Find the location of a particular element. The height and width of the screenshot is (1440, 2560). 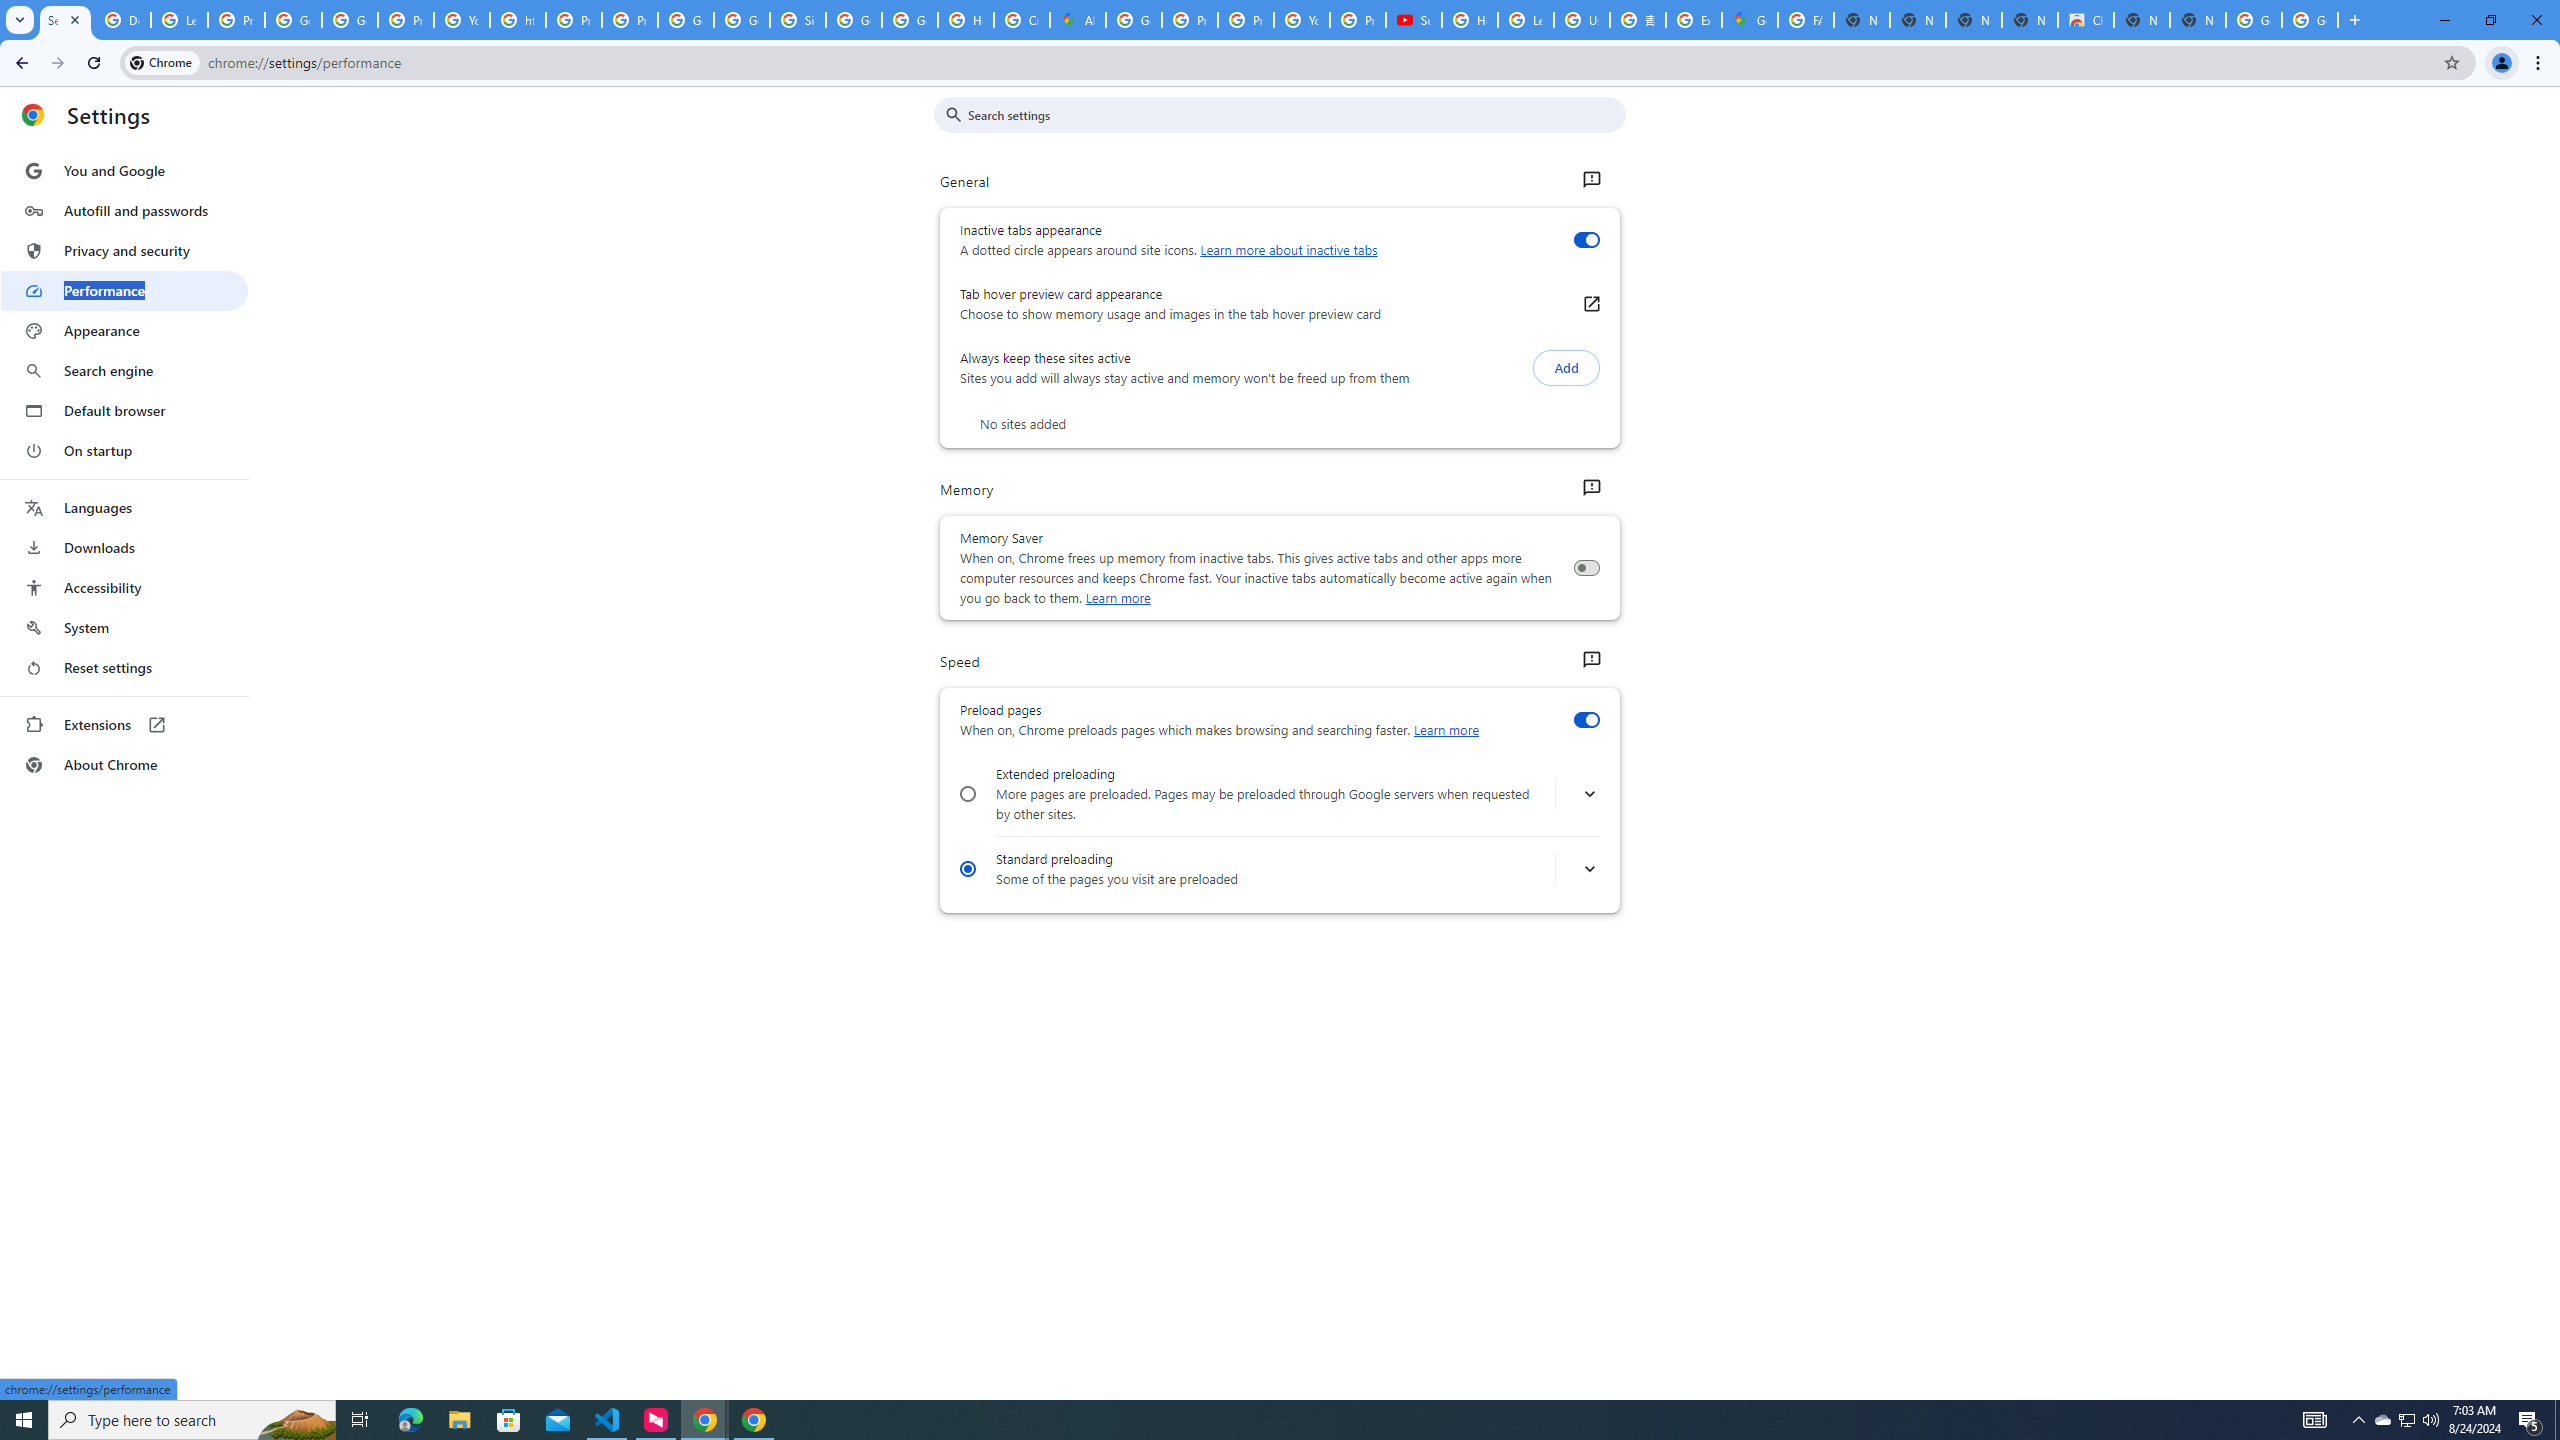

Accessibility is located at coordinates (124, 587).